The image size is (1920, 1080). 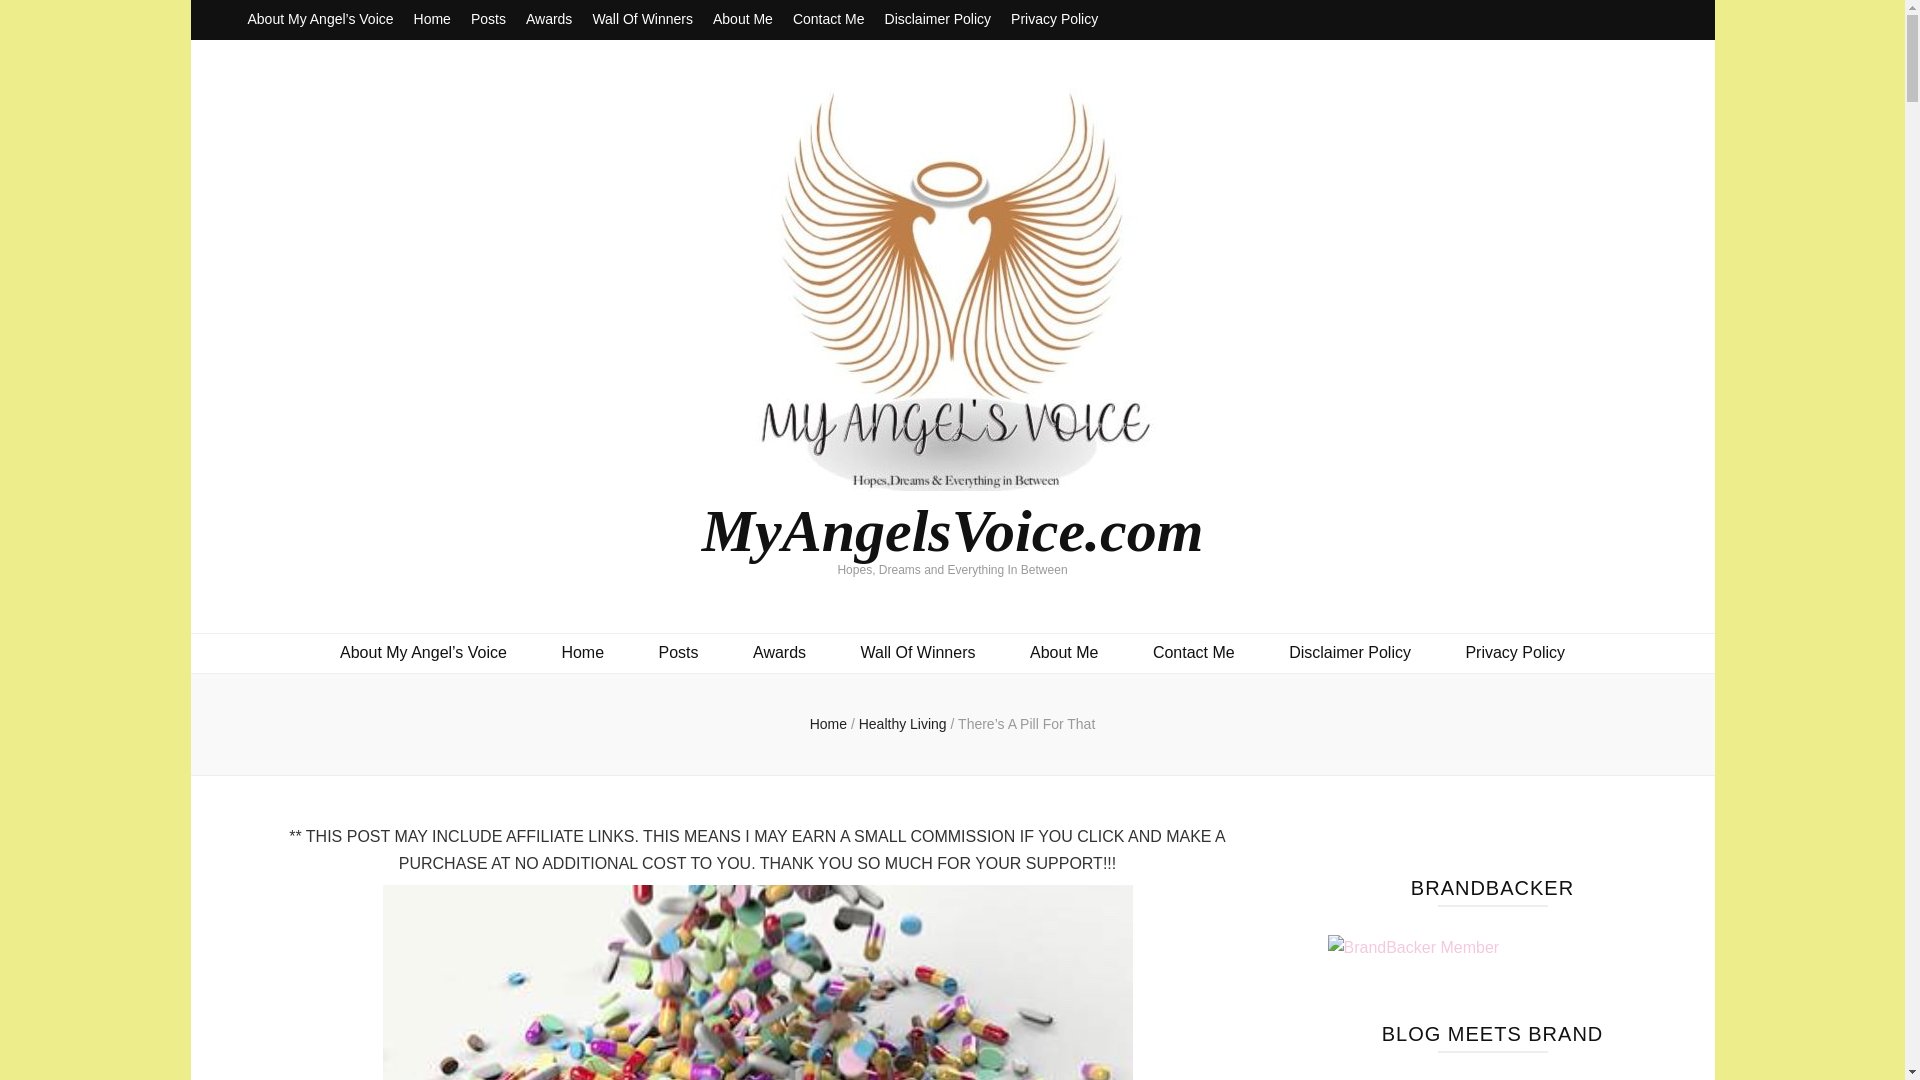 What do you see at coordinates (1414, 948) in the screenshot?
I see `BrandBacker Member` at bounding box center [1414, 948].